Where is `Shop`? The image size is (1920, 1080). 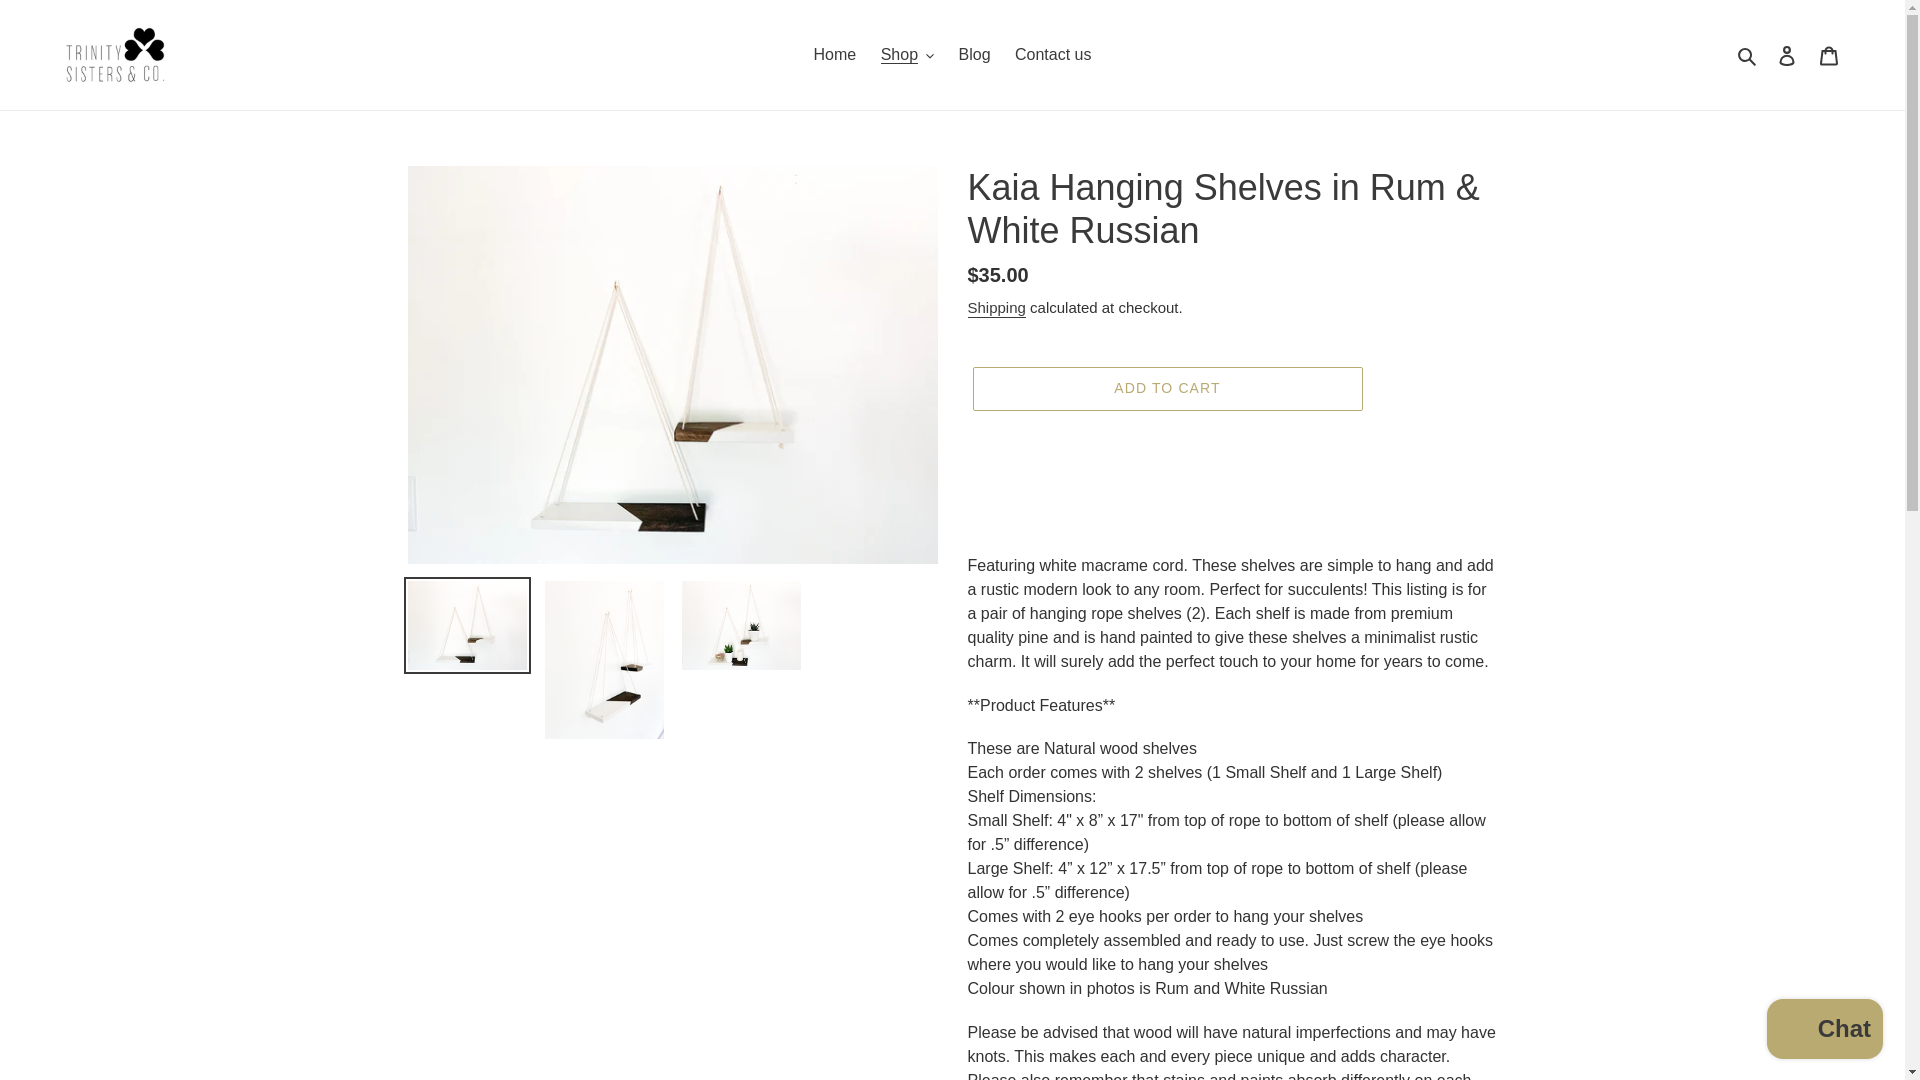
Shop is located at coordinates (908, 54).